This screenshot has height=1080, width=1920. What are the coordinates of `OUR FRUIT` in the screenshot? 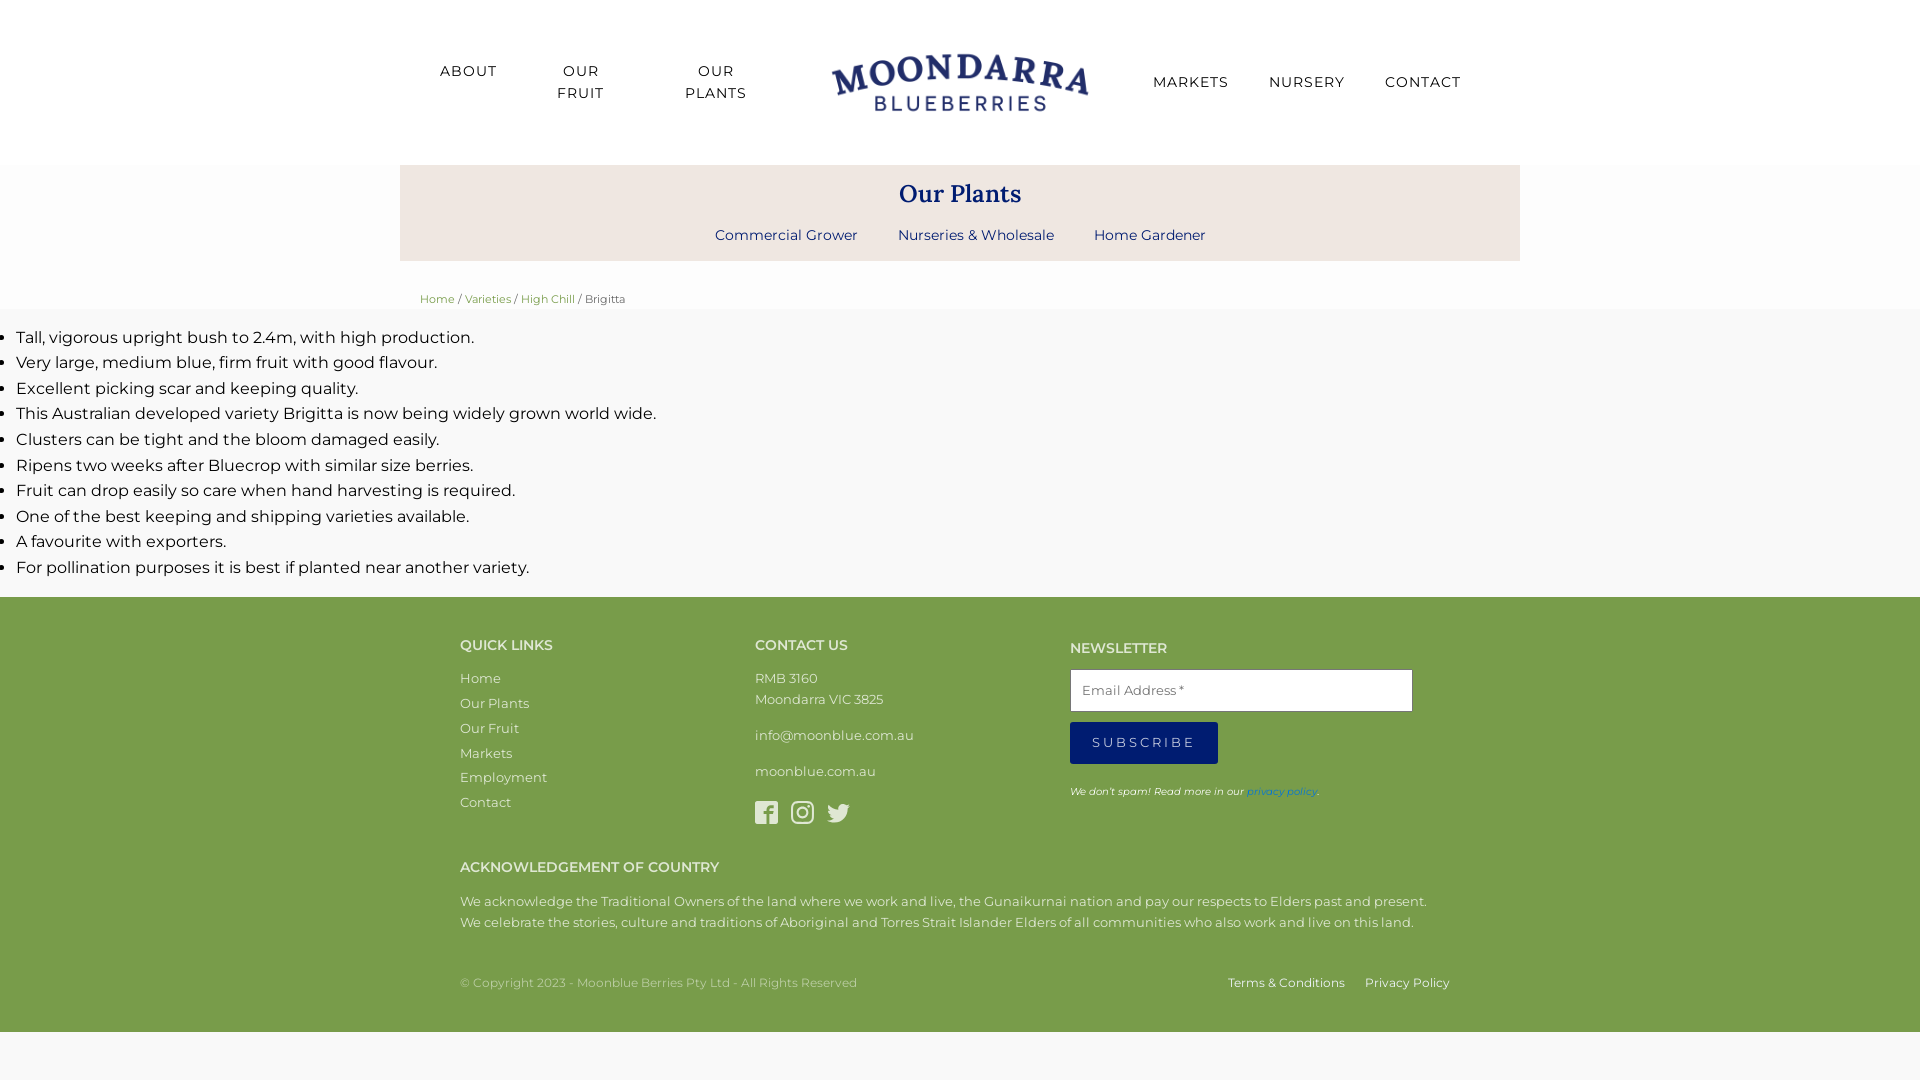 It's located at (581, 82).